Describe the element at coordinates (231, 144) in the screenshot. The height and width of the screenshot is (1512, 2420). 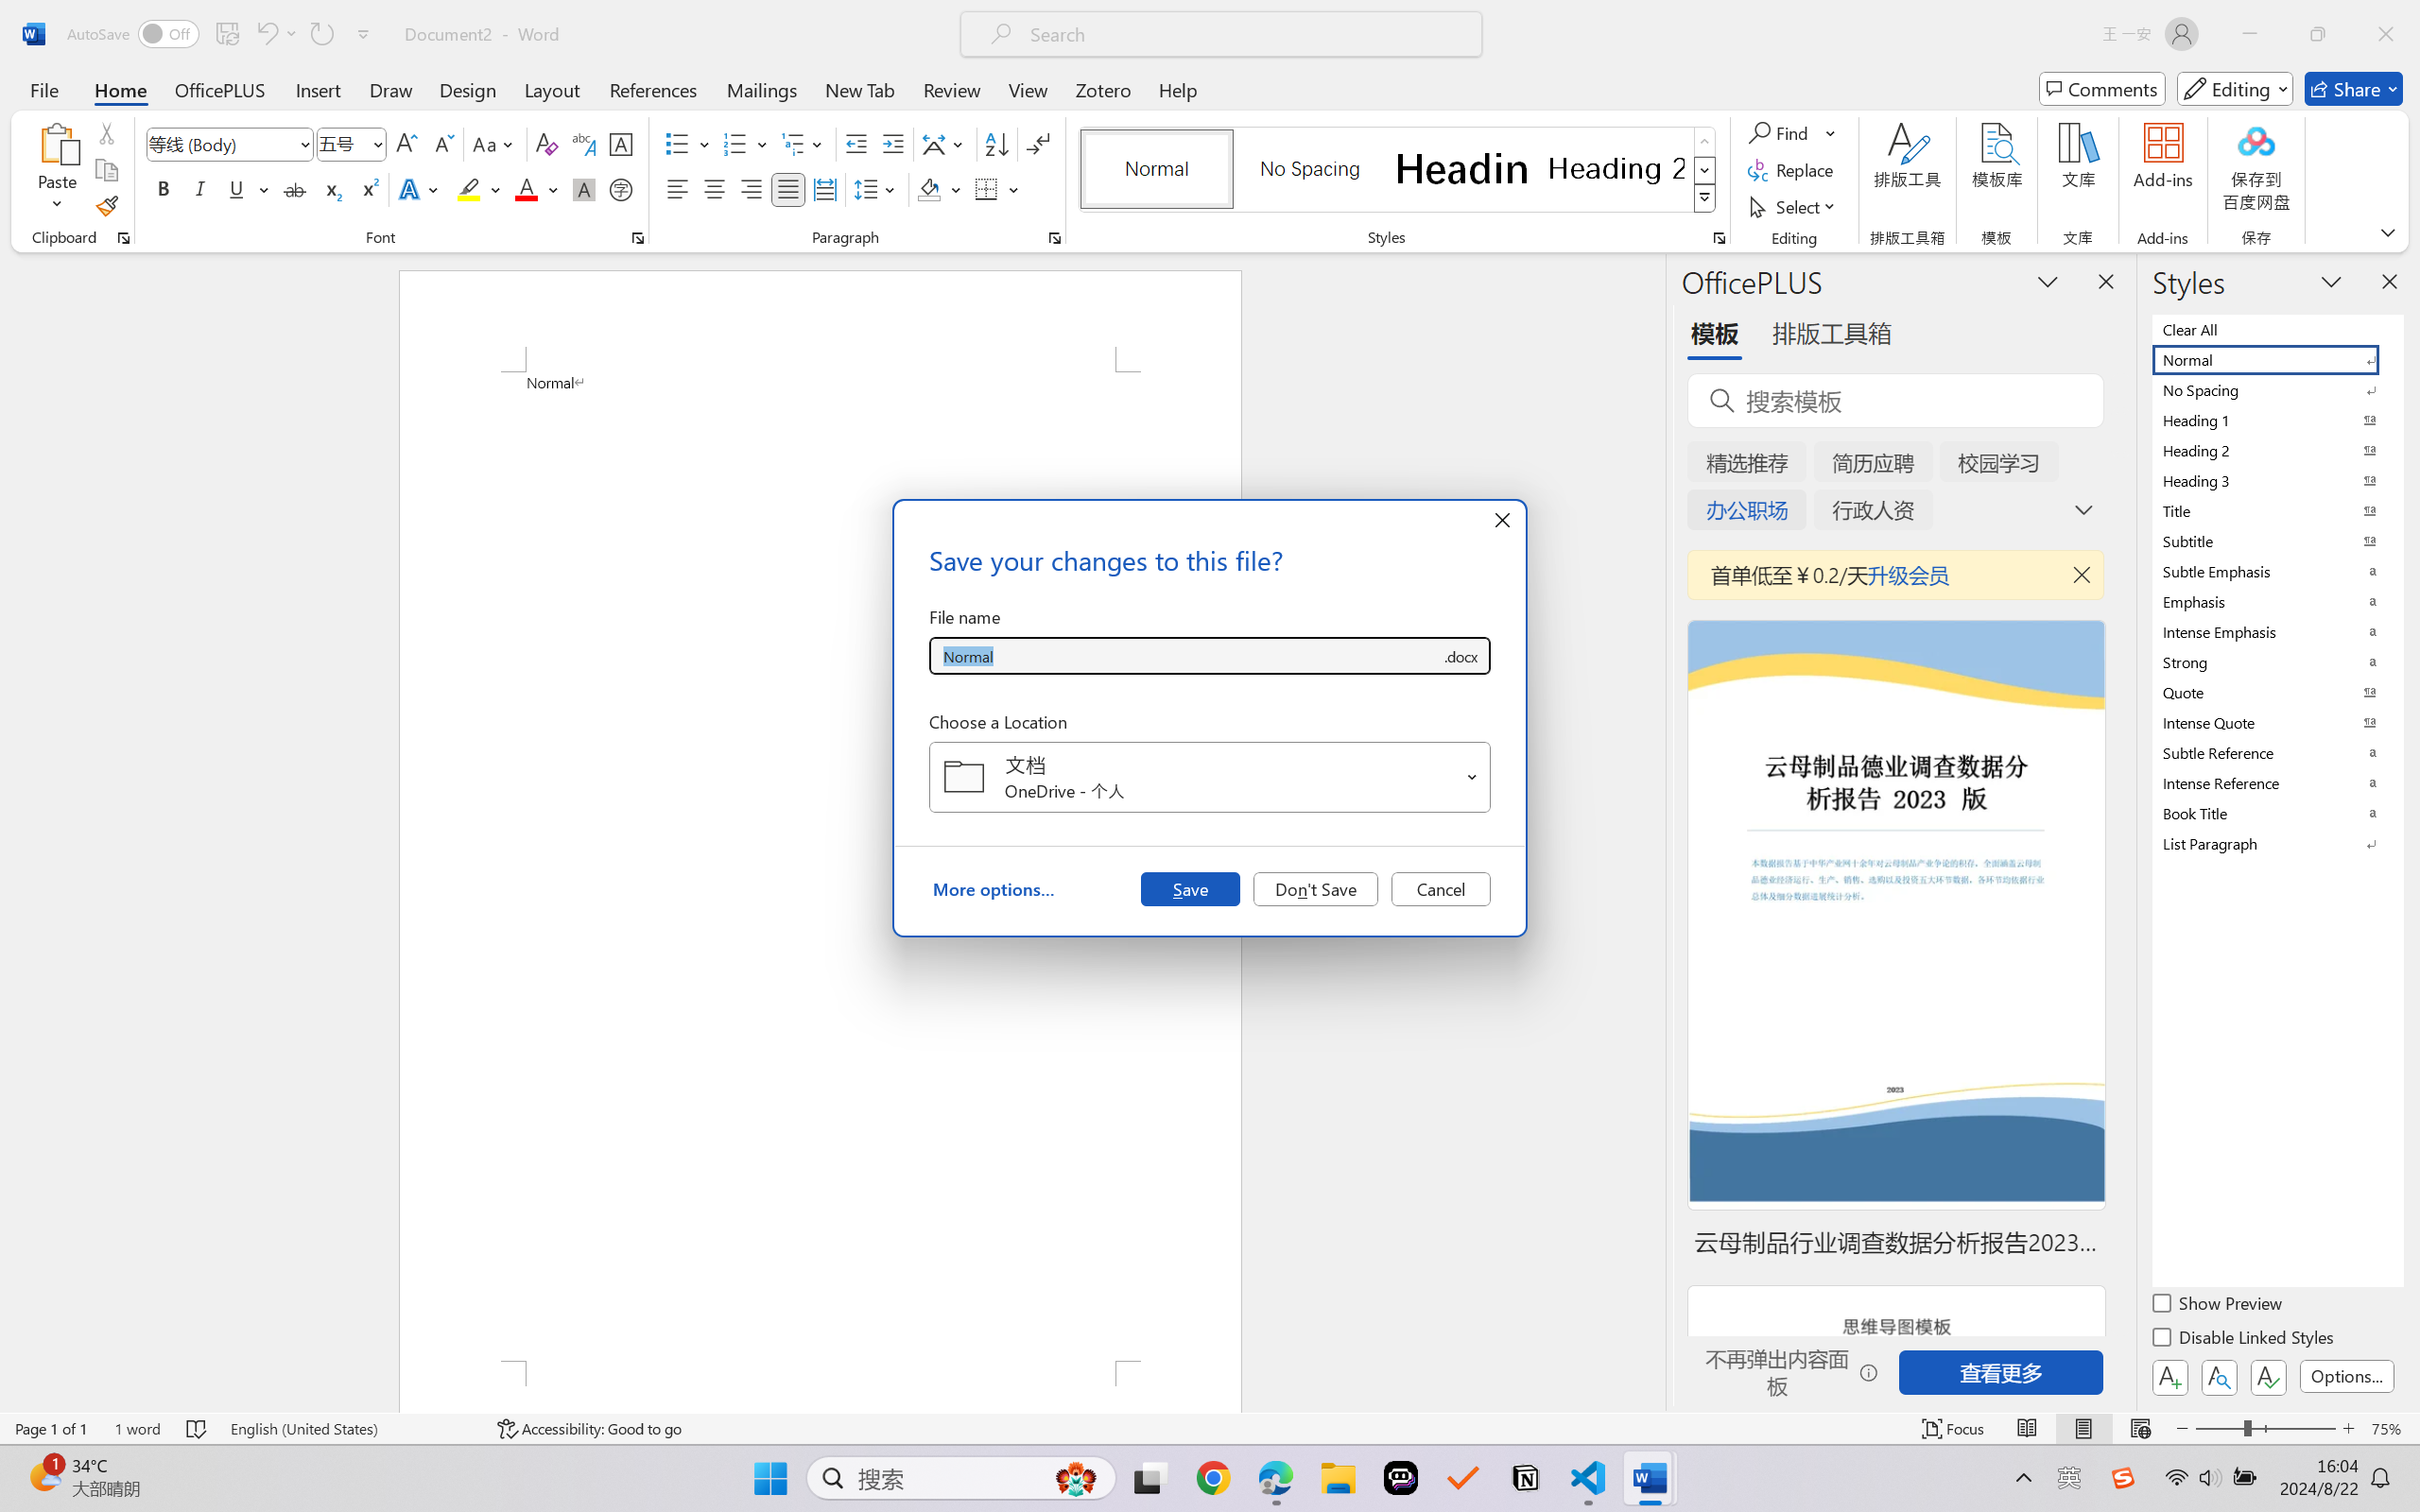
I see `Font` at that location.